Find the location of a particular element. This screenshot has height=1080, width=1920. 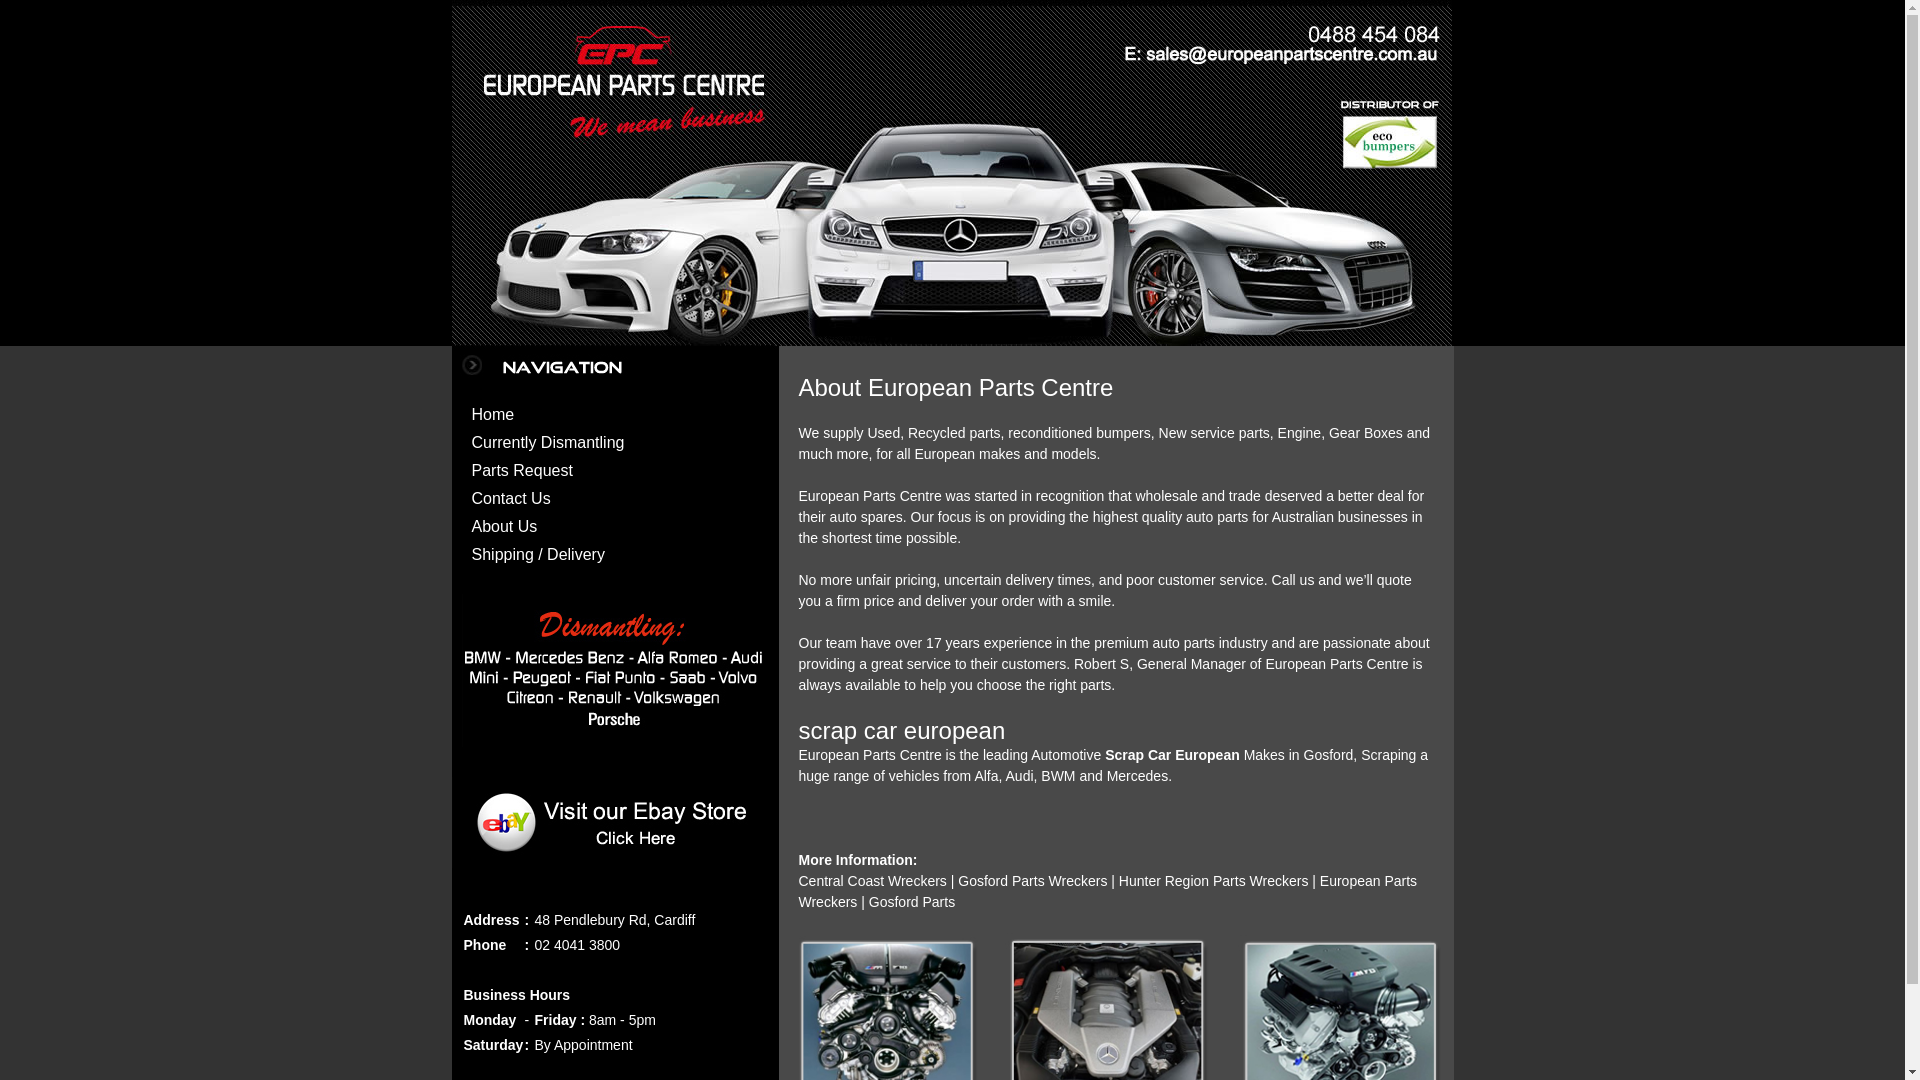

Hunter Region Parts Wreckers is located at coordinates (1212, 881).